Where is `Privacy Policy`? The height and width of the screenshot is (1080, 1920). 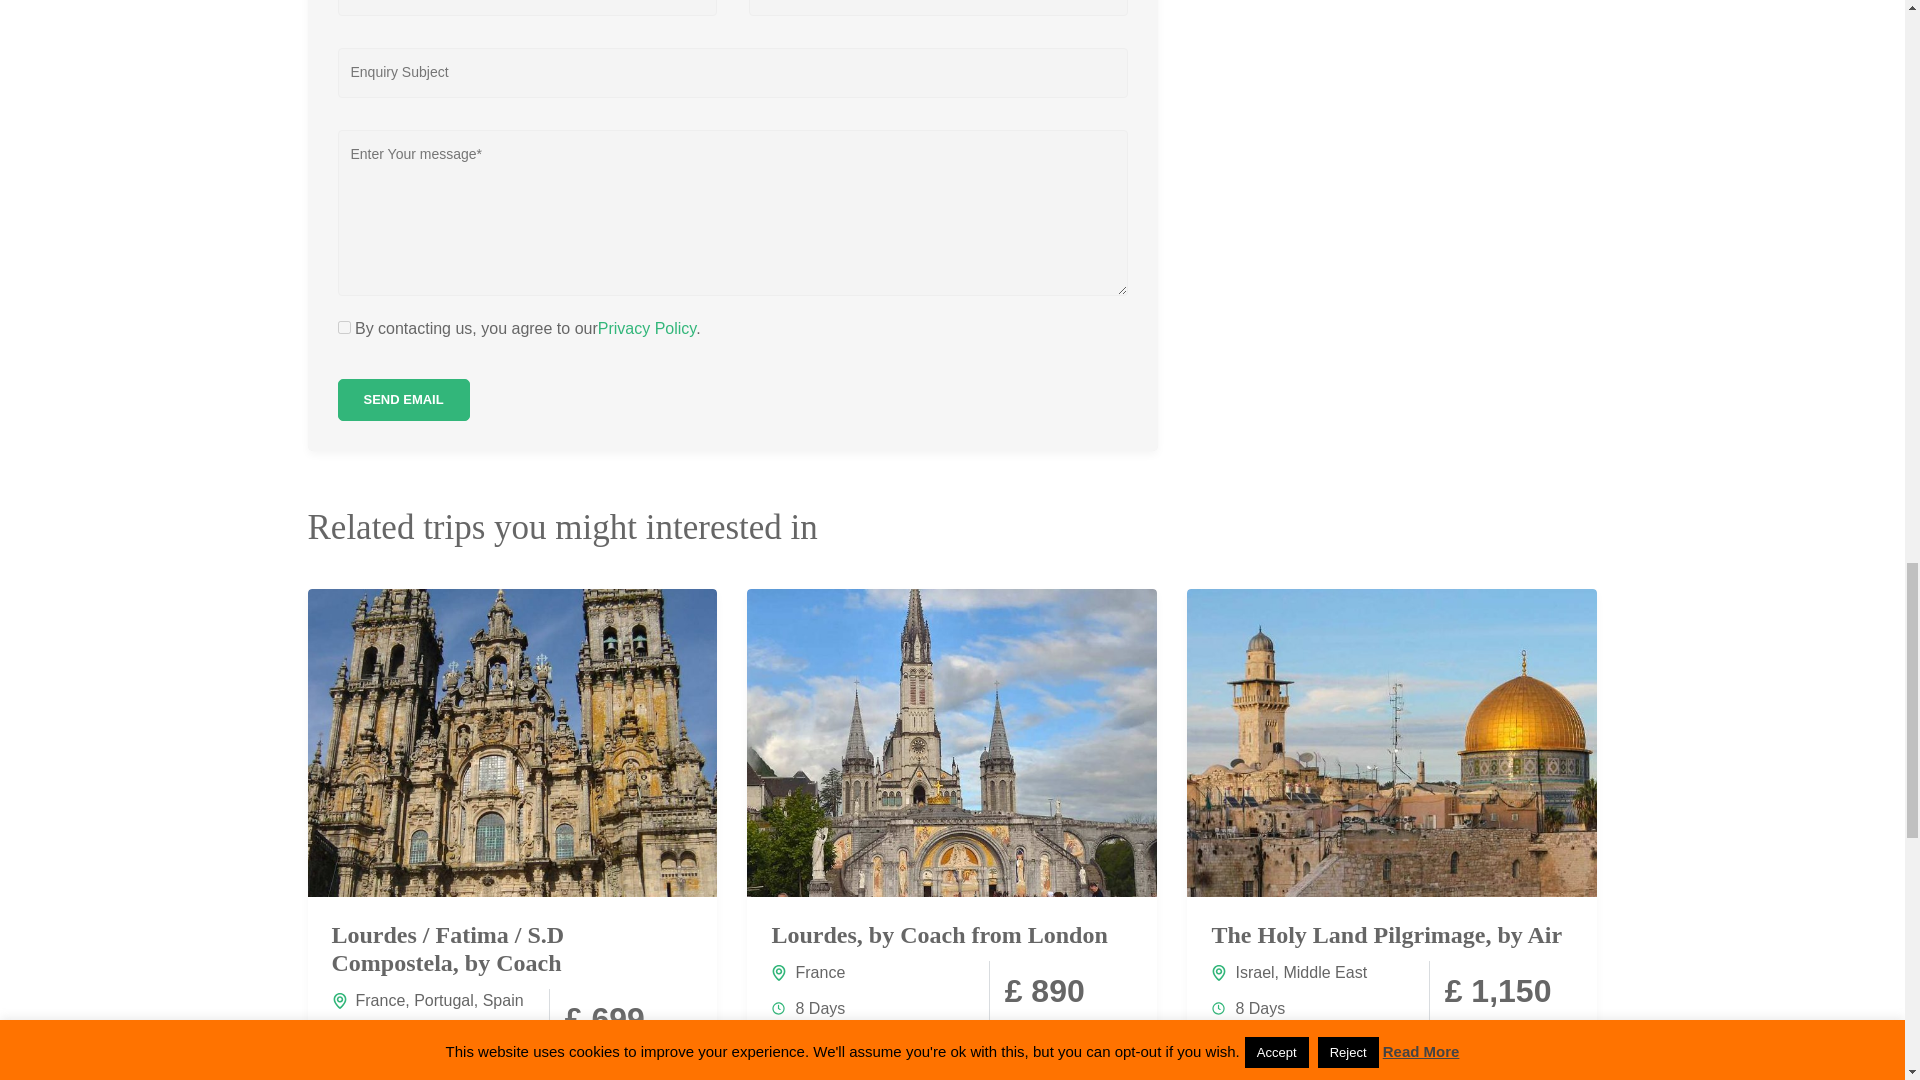
Privacy Policy is located at coordinates (646, 328).